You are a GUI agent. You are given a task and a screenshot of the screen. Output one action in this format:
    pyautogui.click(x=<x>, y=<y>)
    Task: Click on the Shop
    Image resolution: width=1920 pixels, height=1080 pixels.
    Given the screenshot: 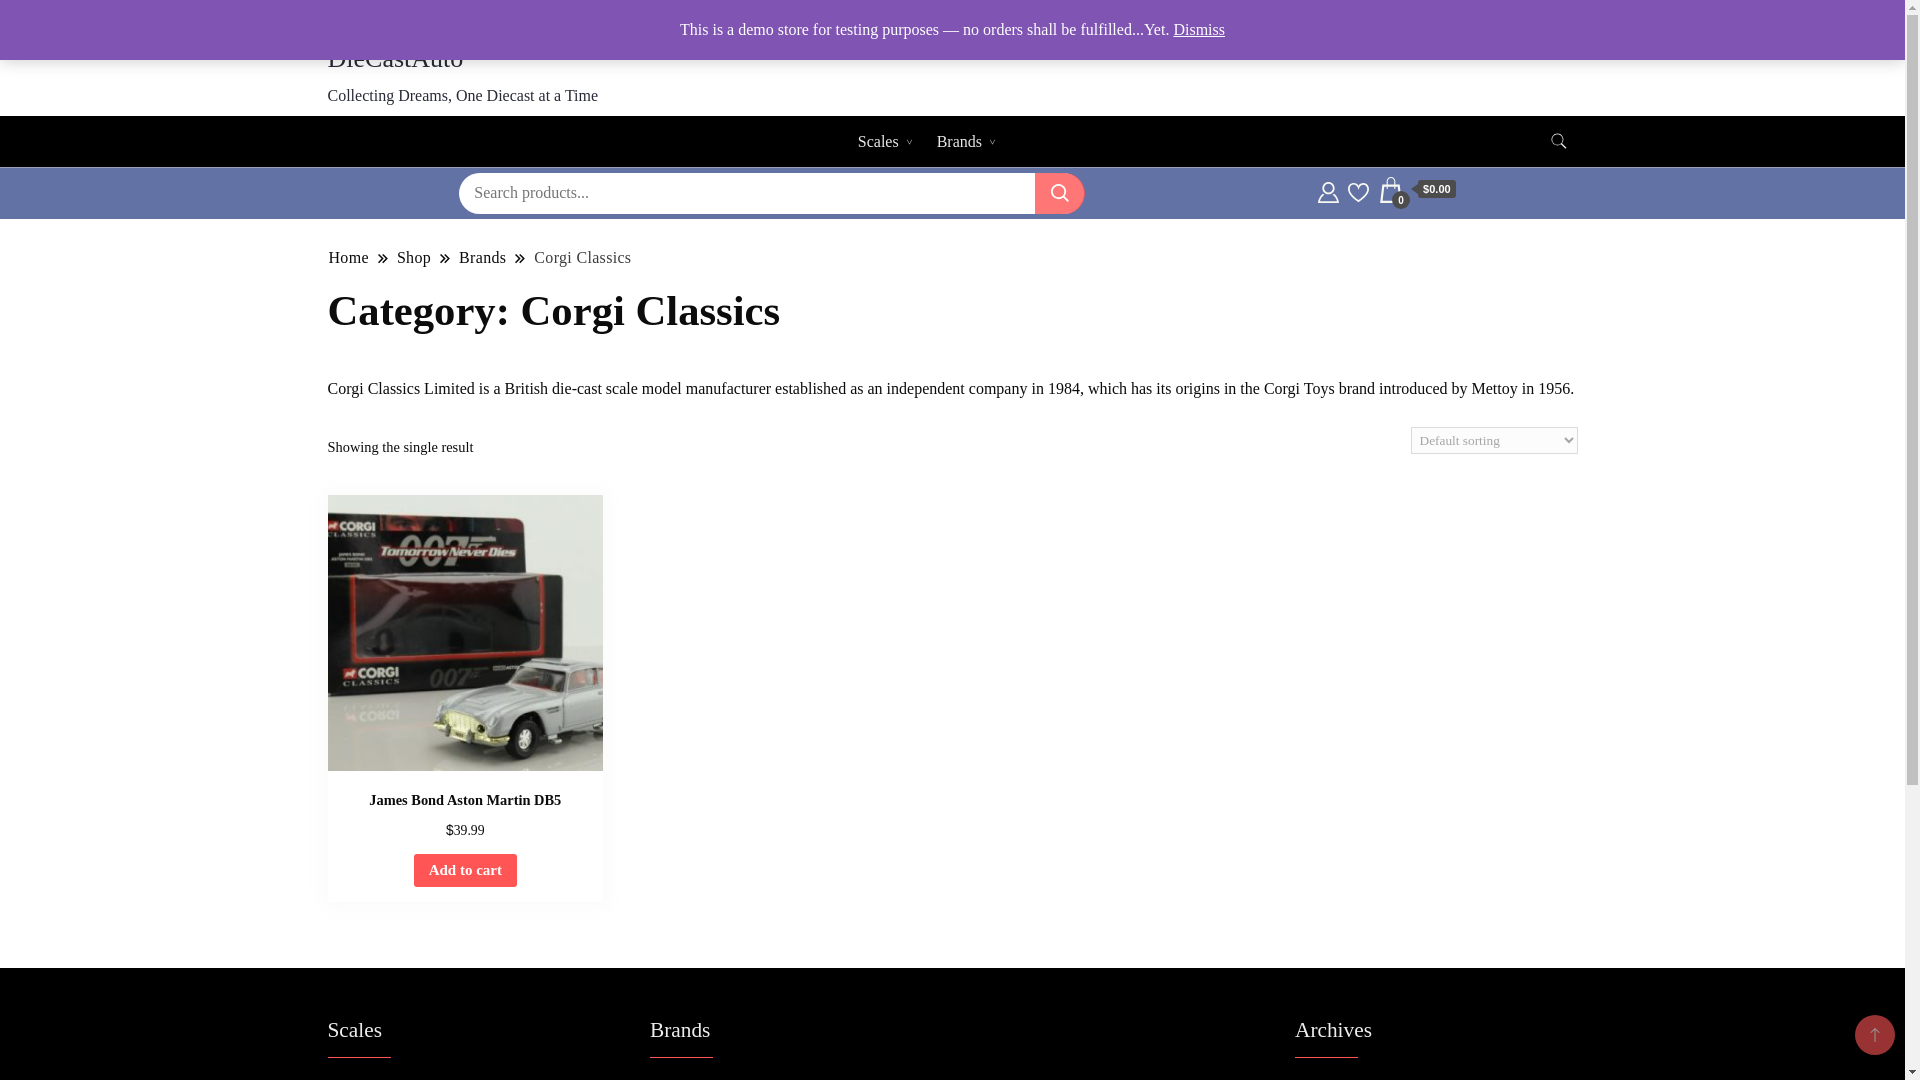 What is the action you would take?
    pyautogui.click(x=1482, y=14)
    